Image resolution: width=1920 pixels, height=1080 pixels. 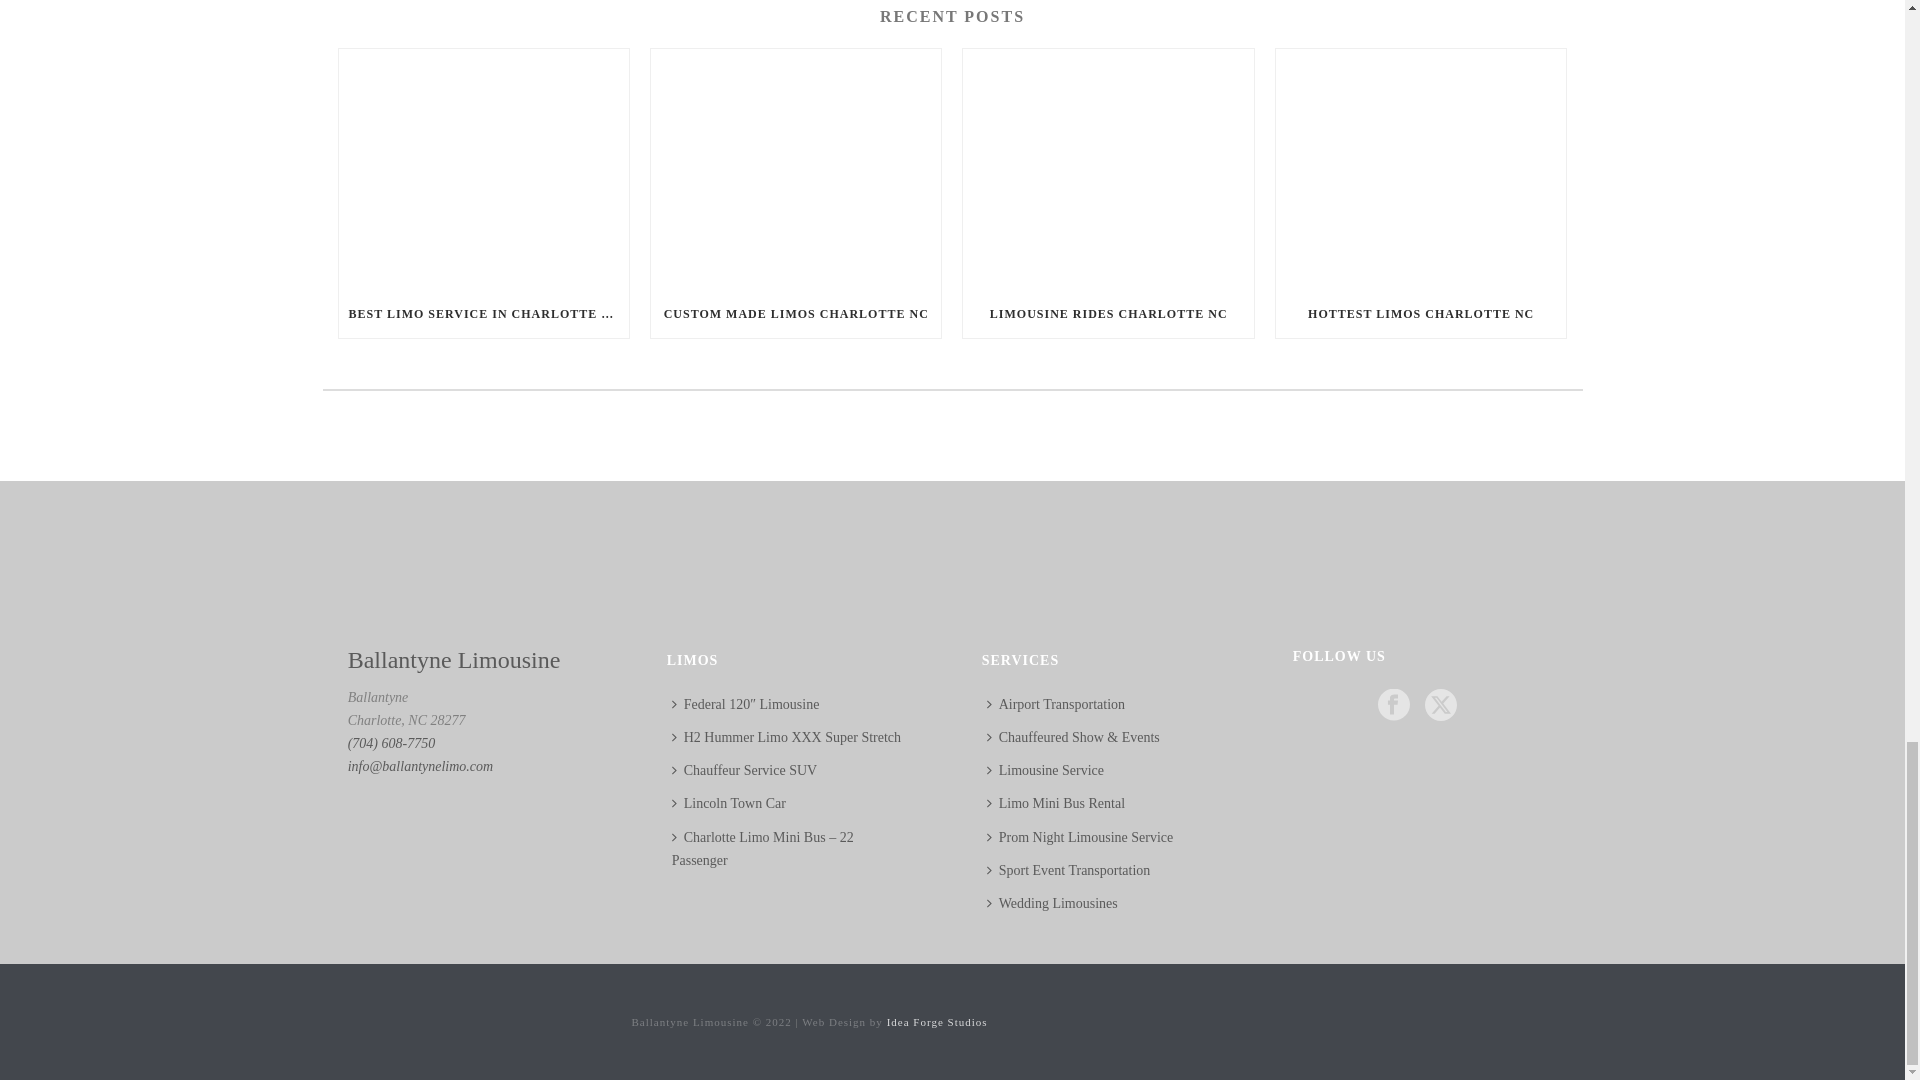 I want to click on Follow Us on facebook, so click(x=1394, y=706).